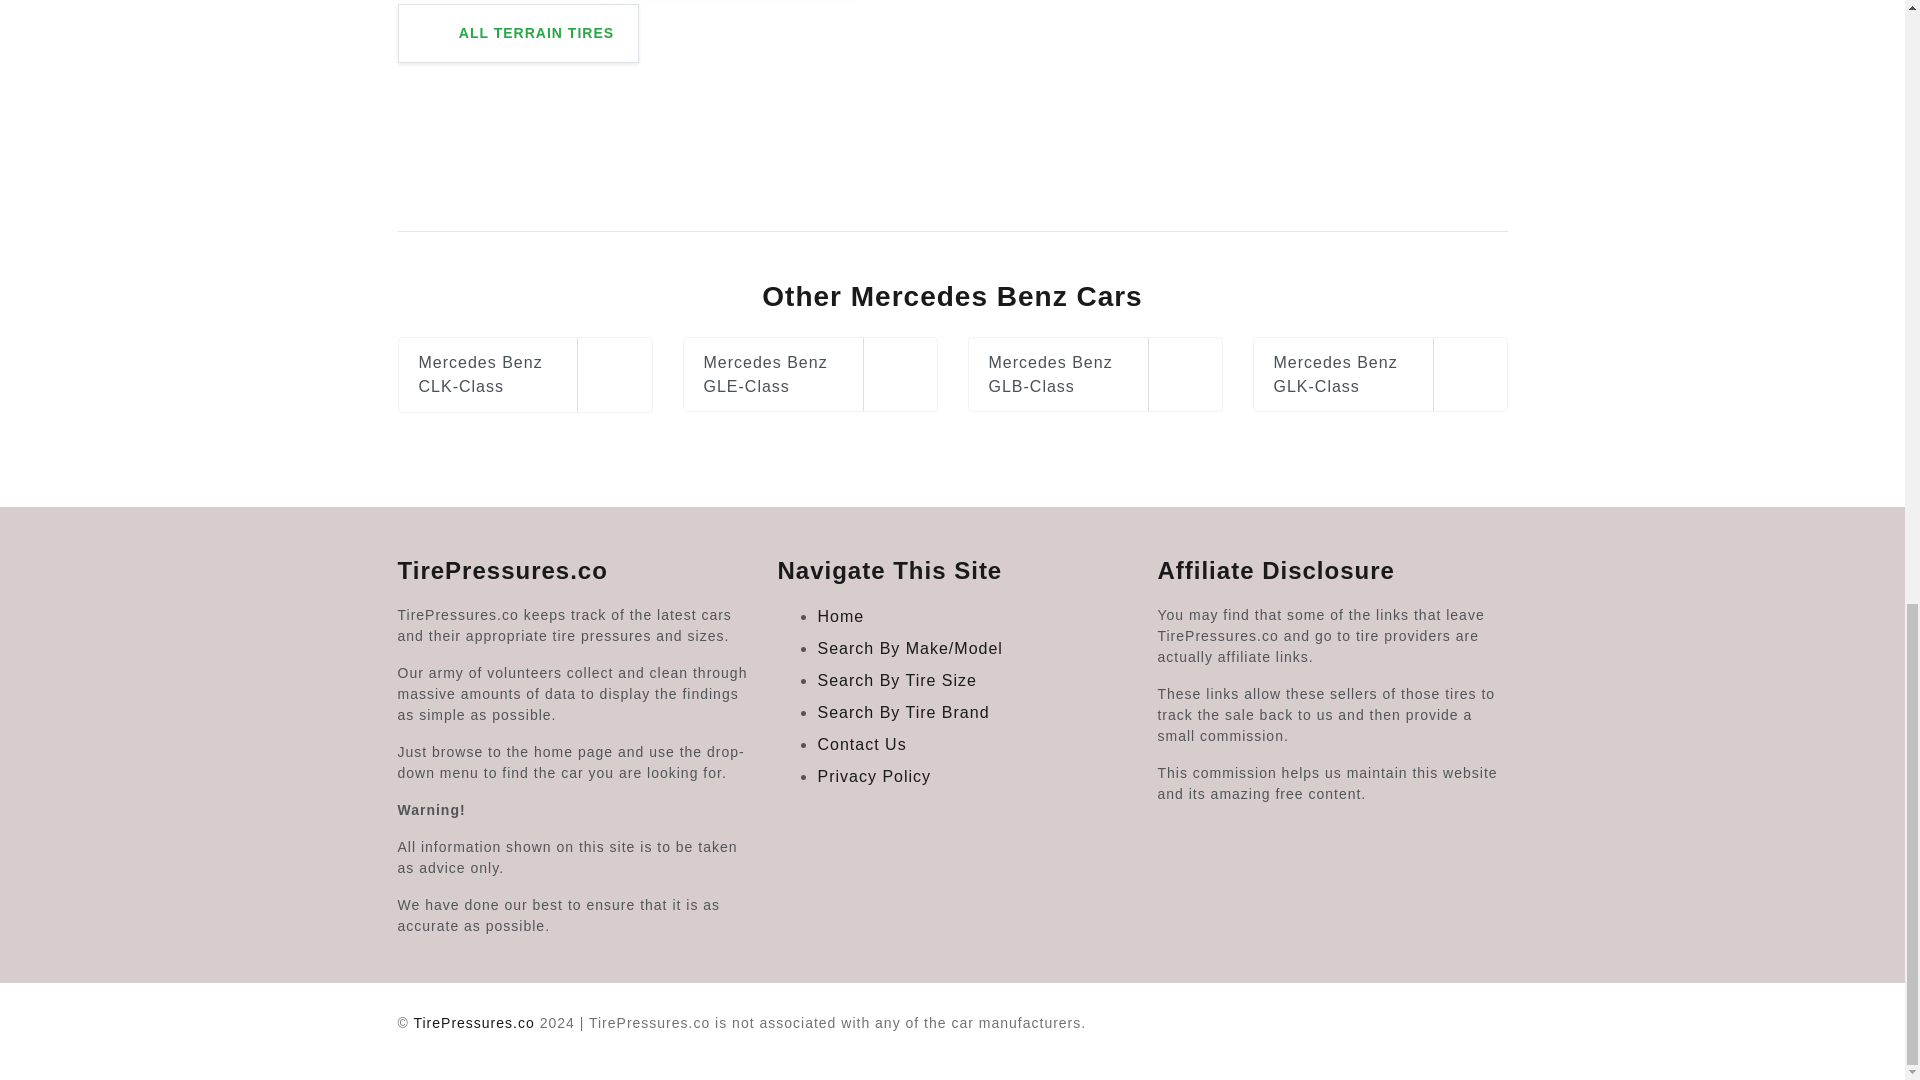 This screenshot has width=1920, height=1080. Describe the element at coordinates (840, 616) in the screenshot. I see `Home` at that location.